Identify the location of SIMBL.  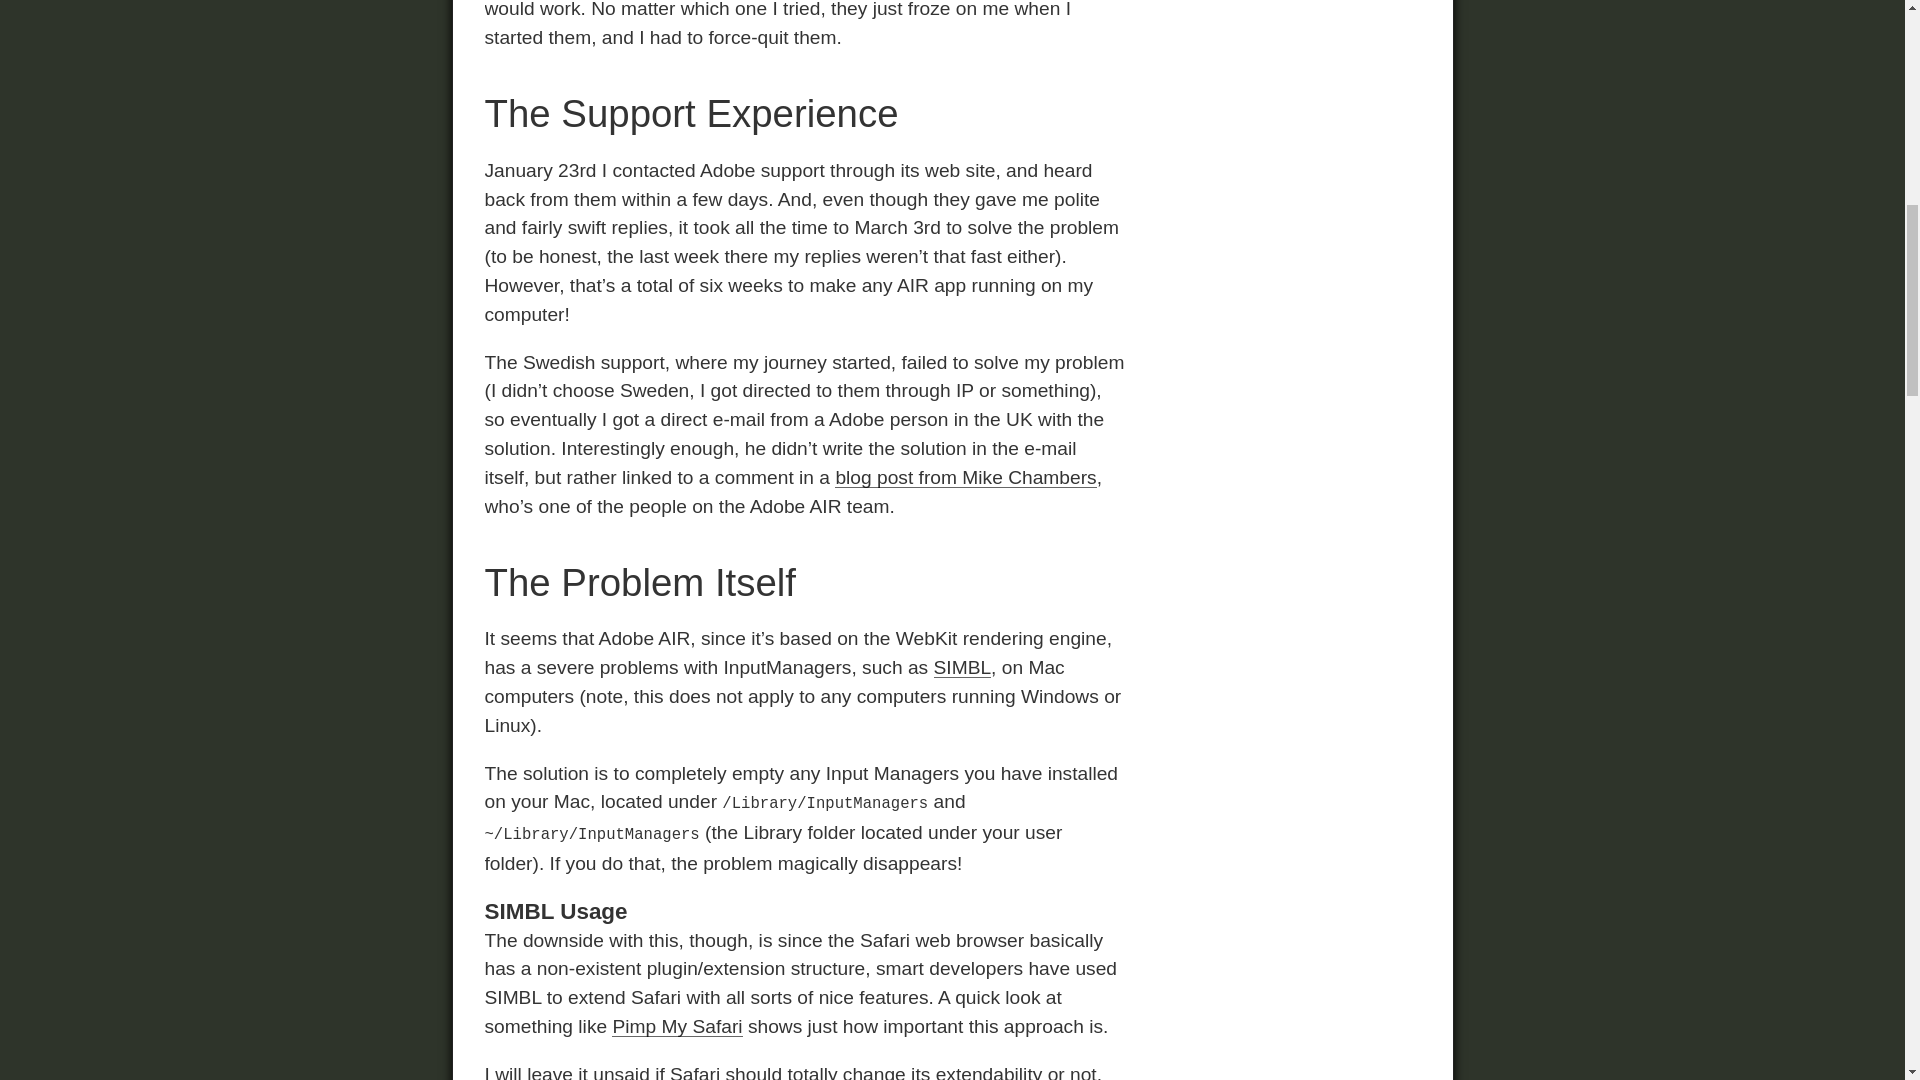
(962, 667).